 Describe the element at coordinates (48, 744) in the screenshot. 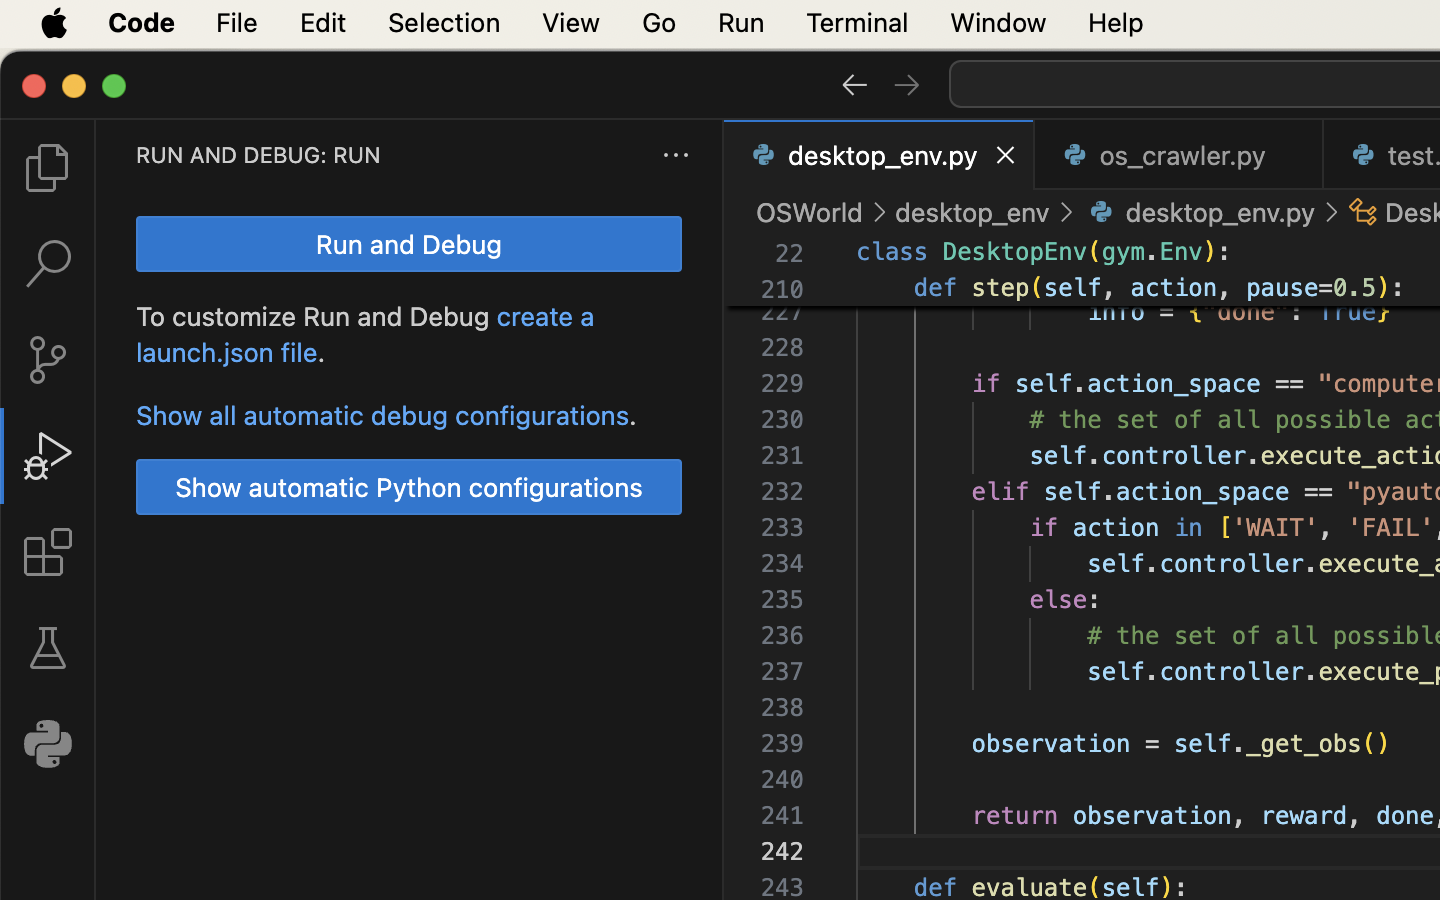

I see `0` at that location.